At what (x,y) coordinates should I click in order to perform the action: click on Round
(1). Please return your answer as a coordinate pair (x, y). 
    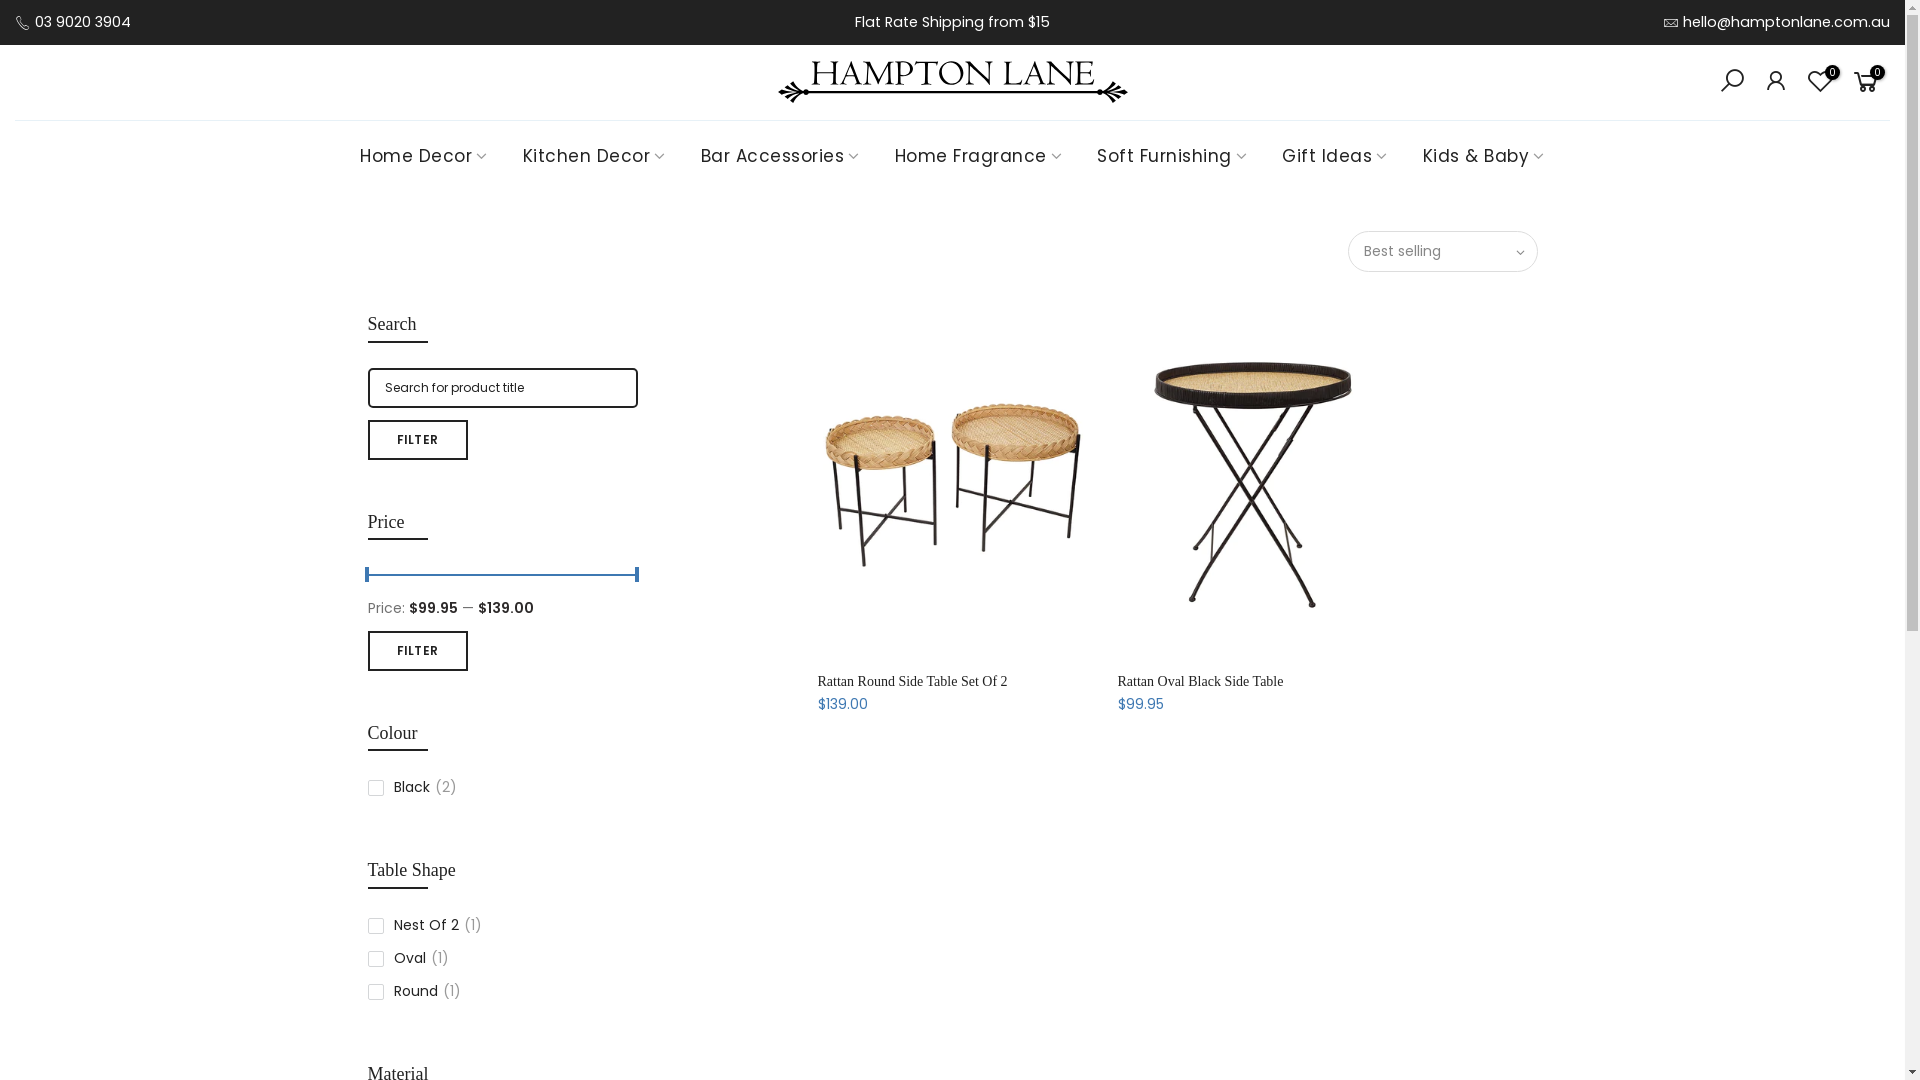
    Looking at the image, I should click on (503, 992).